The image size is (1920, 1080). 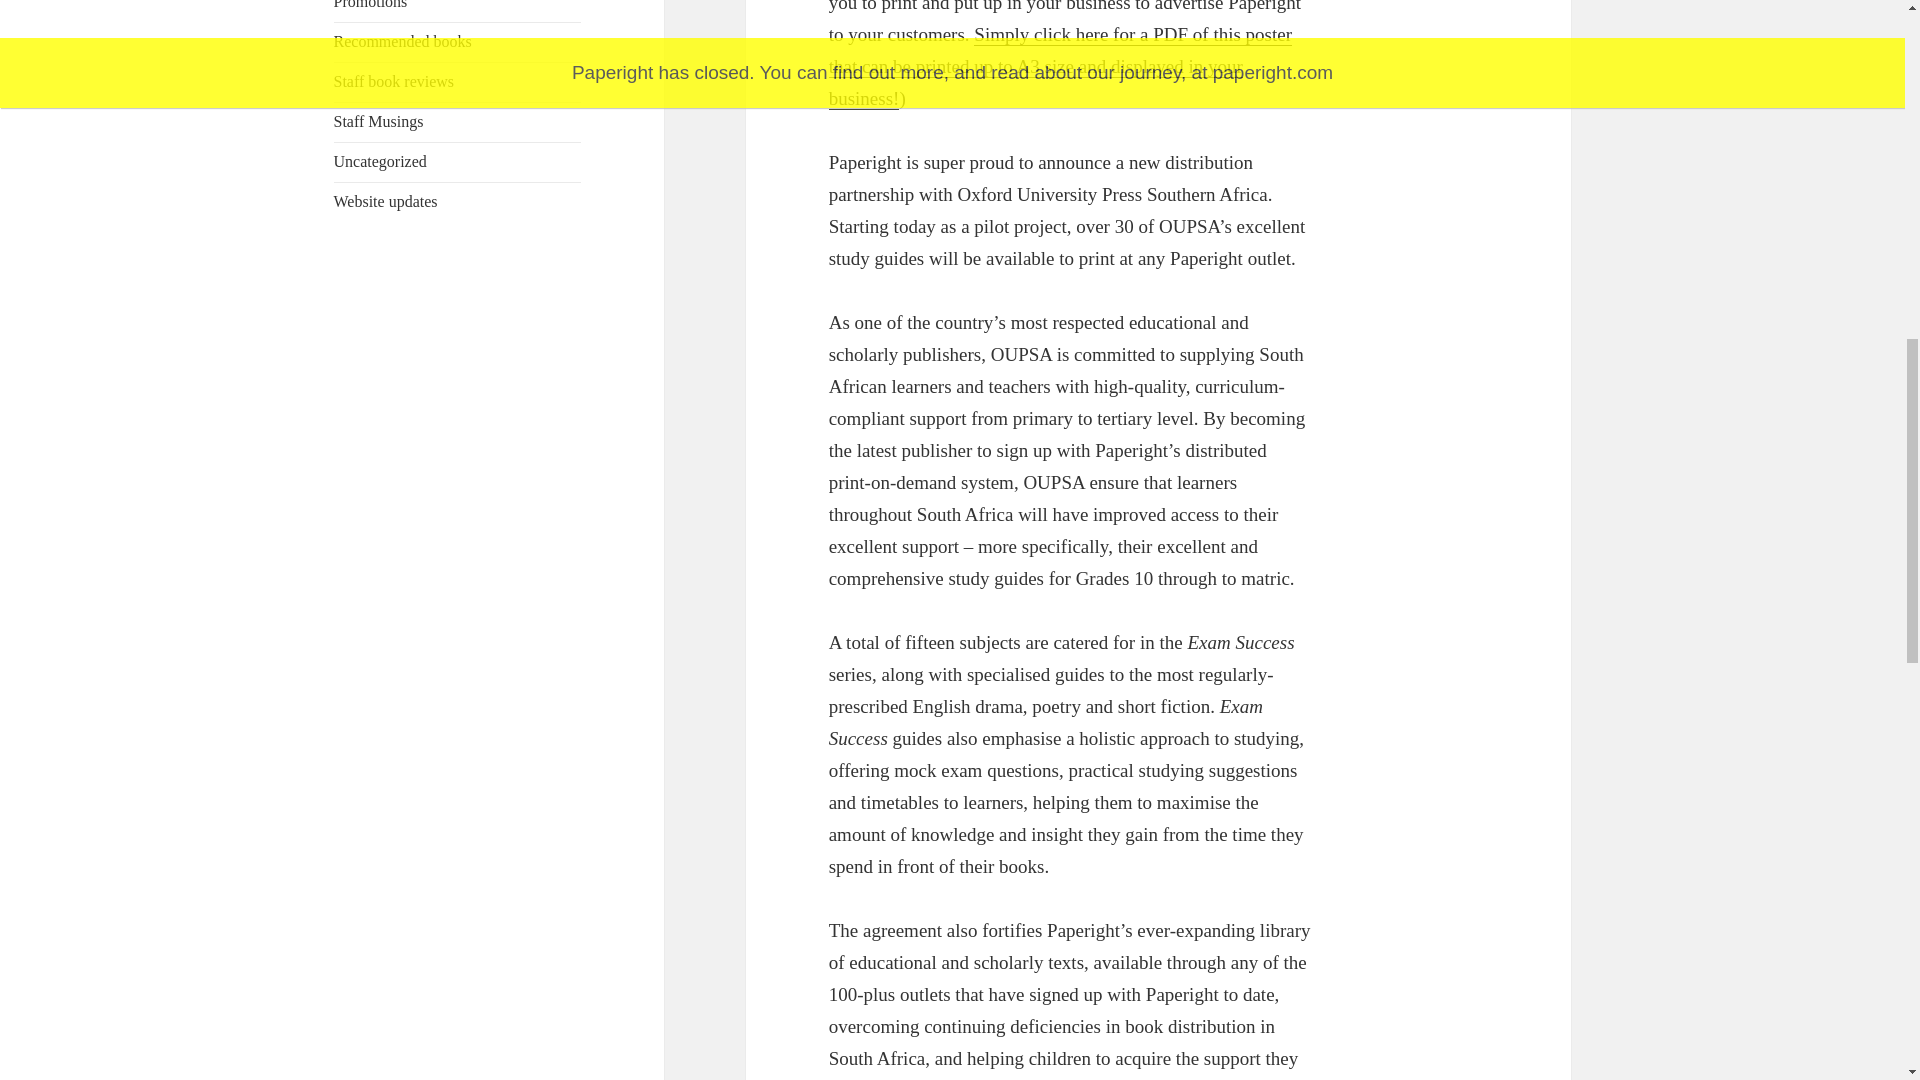 I want to click on Recommended books, so click(x=403, y=41).